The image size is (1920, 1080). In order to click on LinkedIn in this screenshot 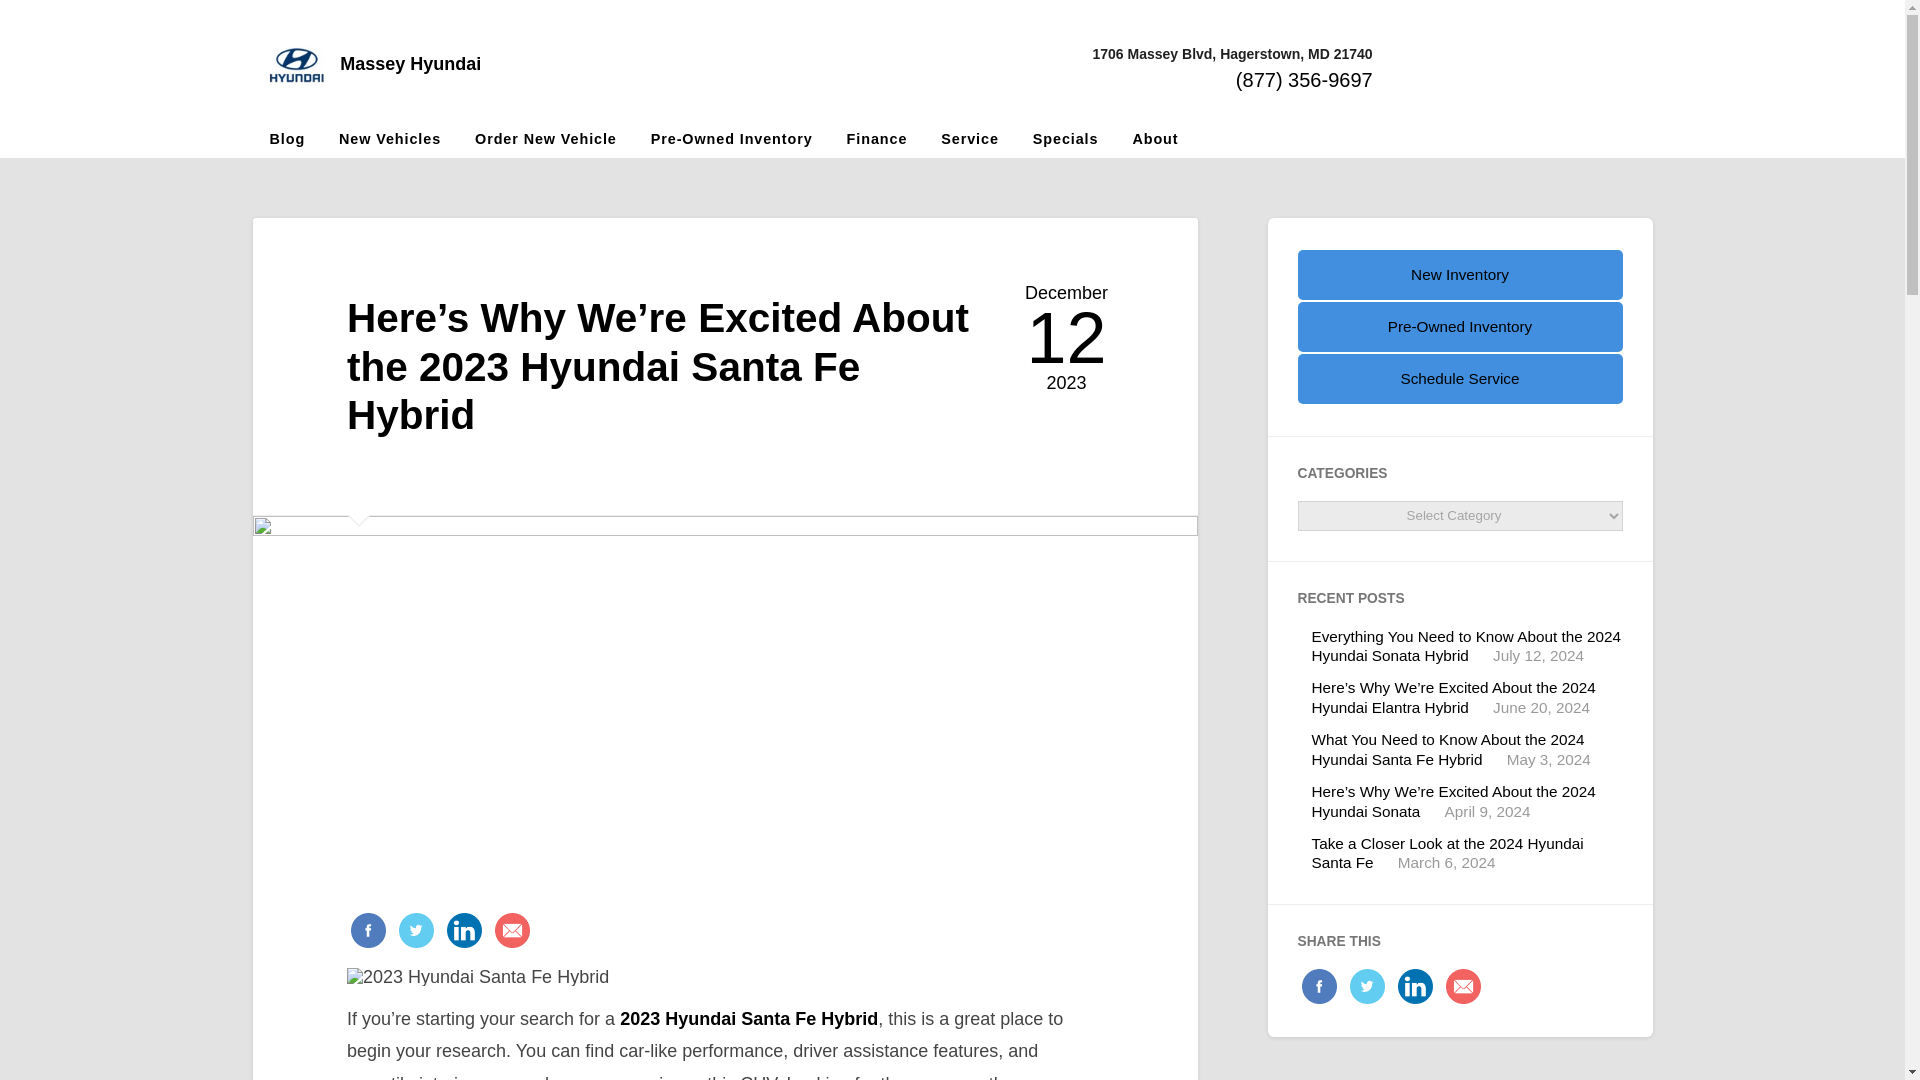, I will do `click(1412, 987)`.